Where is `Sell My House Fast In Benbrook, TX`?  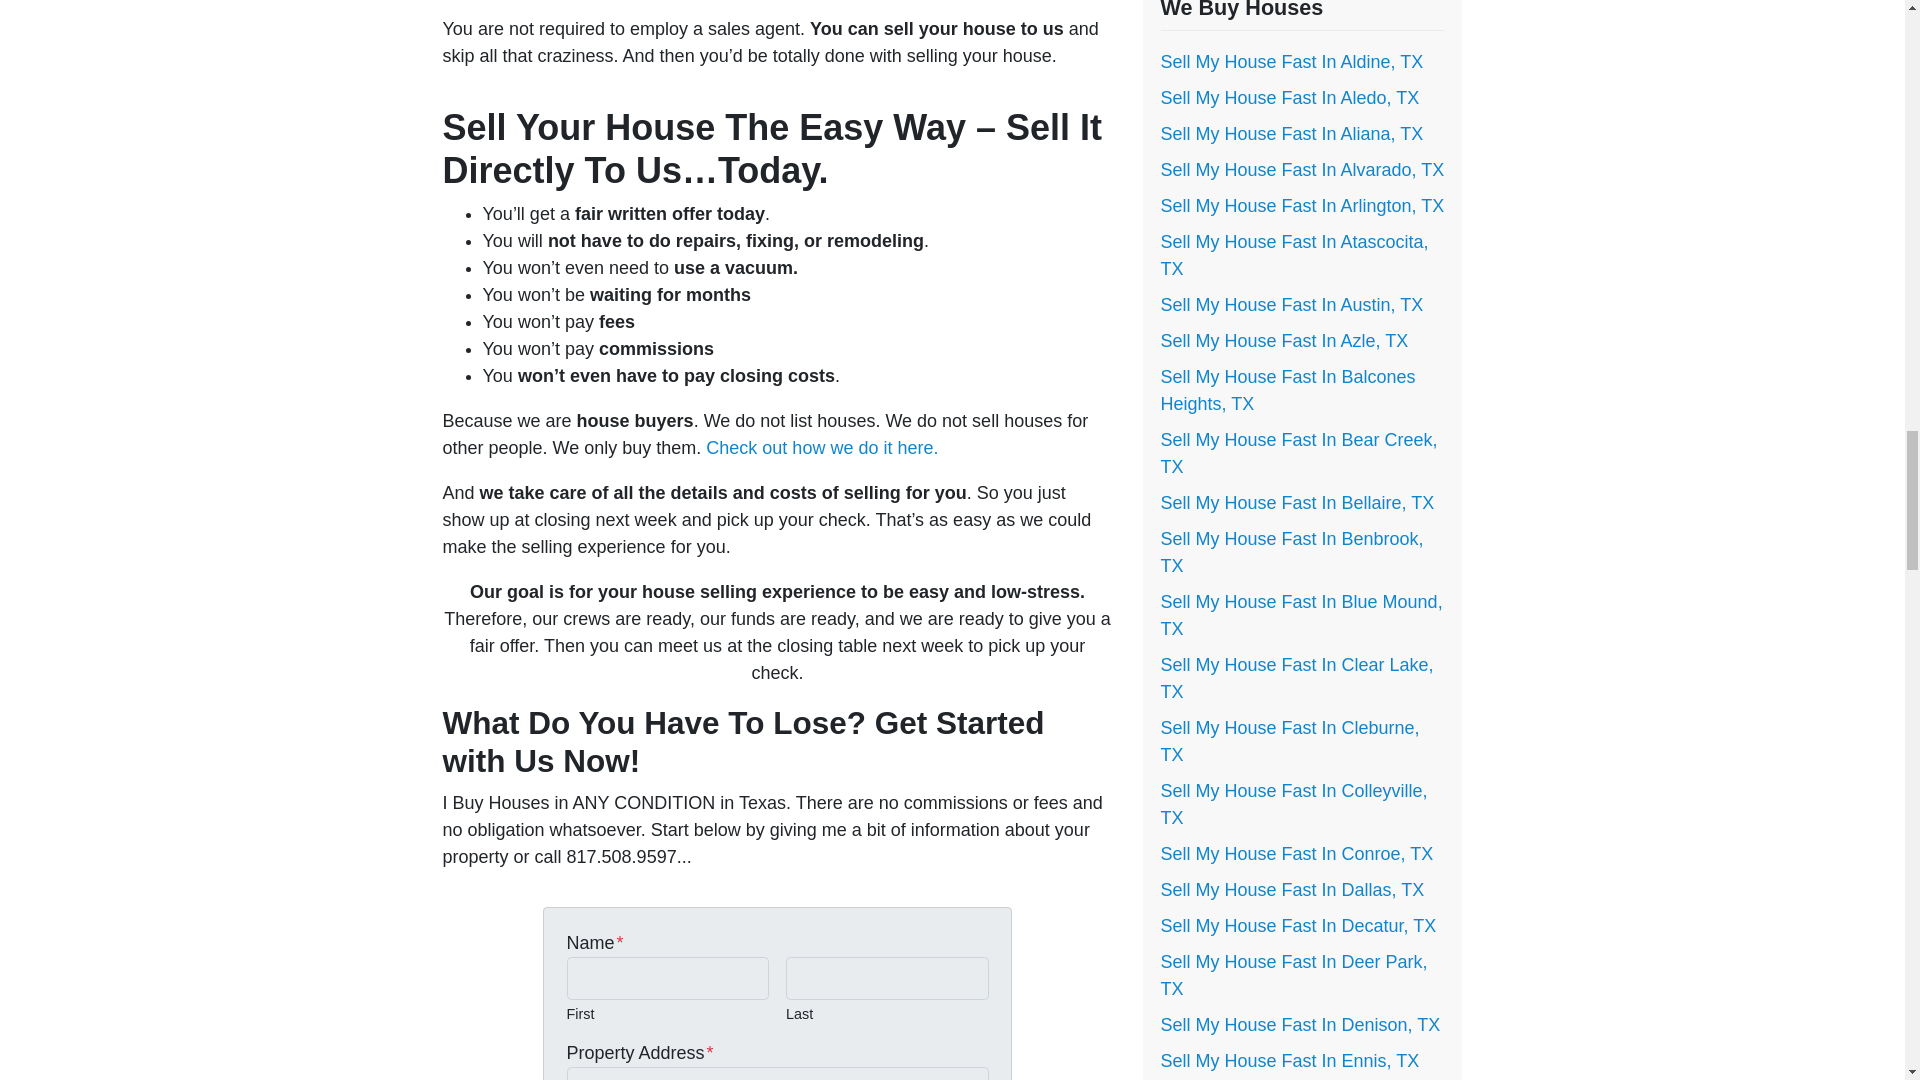 Sell My House Fast In Benbrook, TX is located at coordinates (1290, 552).